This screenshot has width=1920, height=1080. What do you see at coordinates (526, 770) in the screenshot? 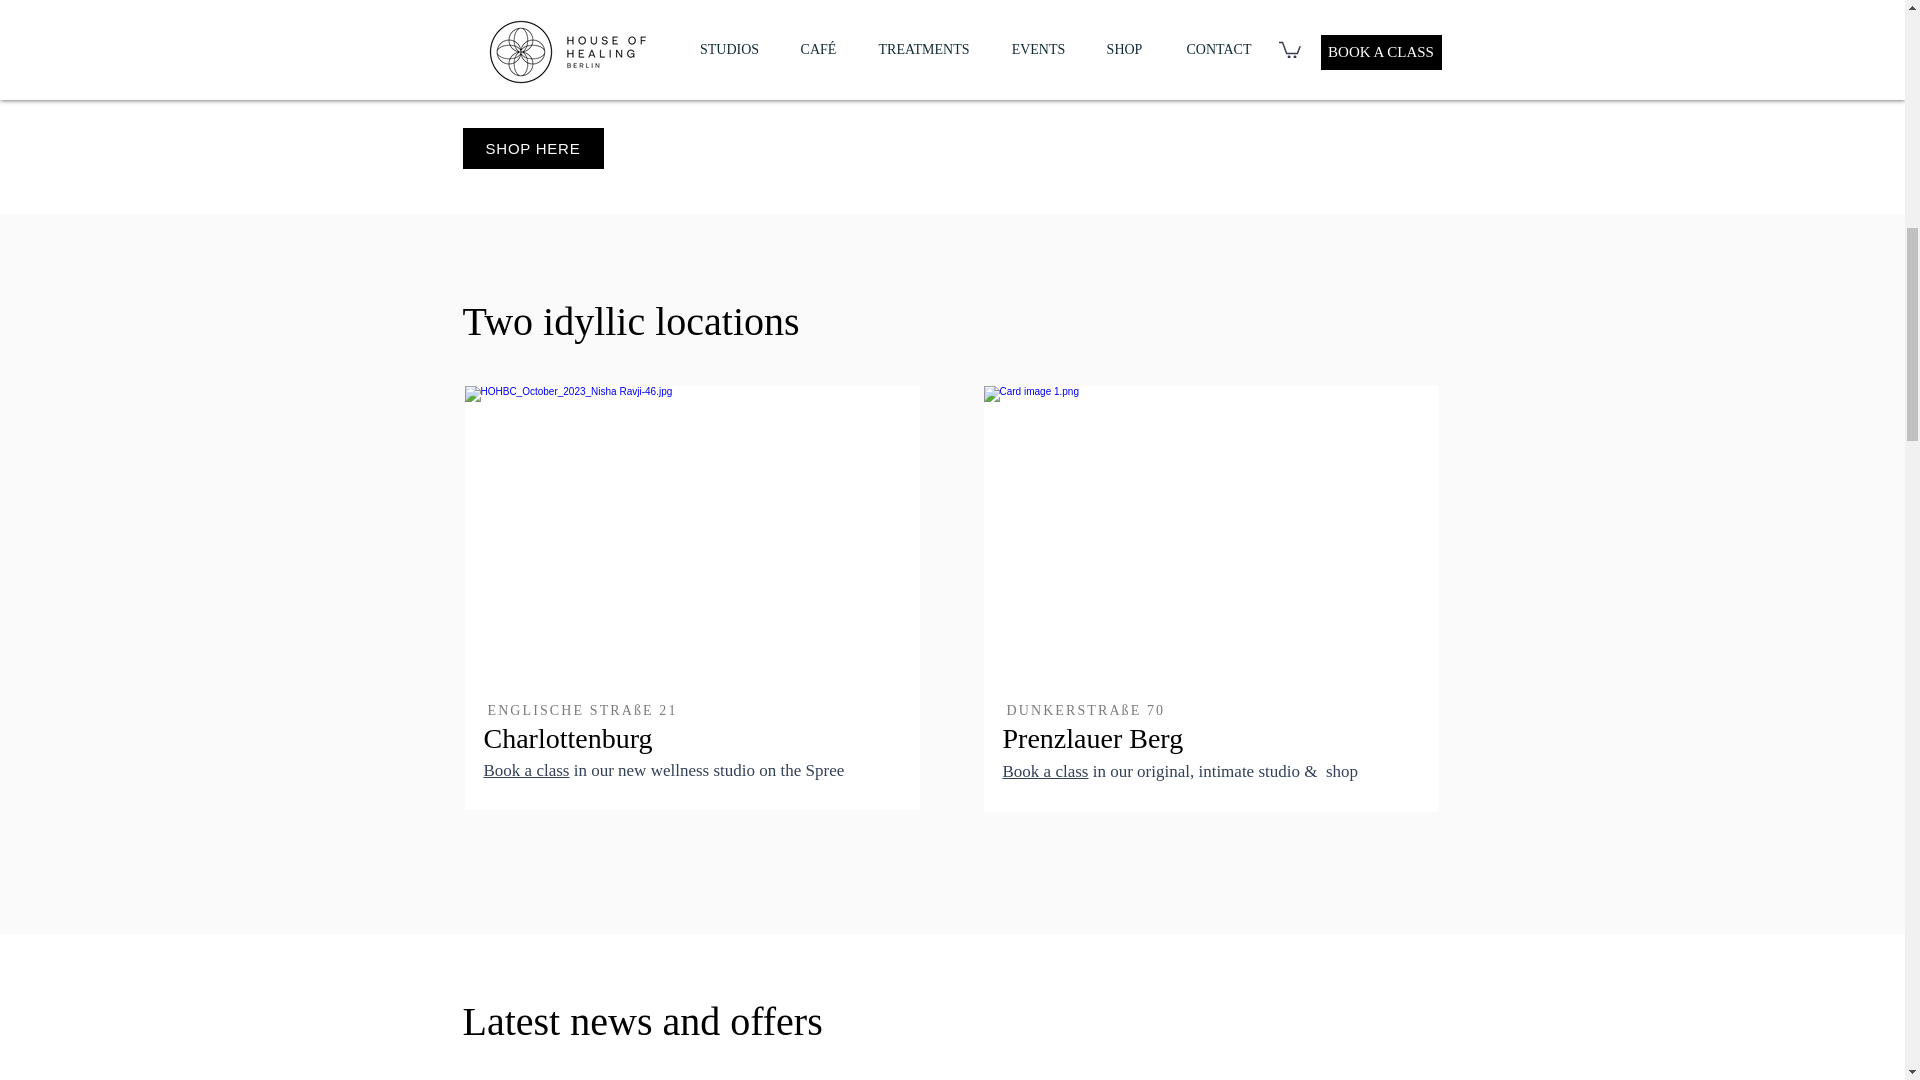
I see `Book a class` at bounding box center [526, 770].